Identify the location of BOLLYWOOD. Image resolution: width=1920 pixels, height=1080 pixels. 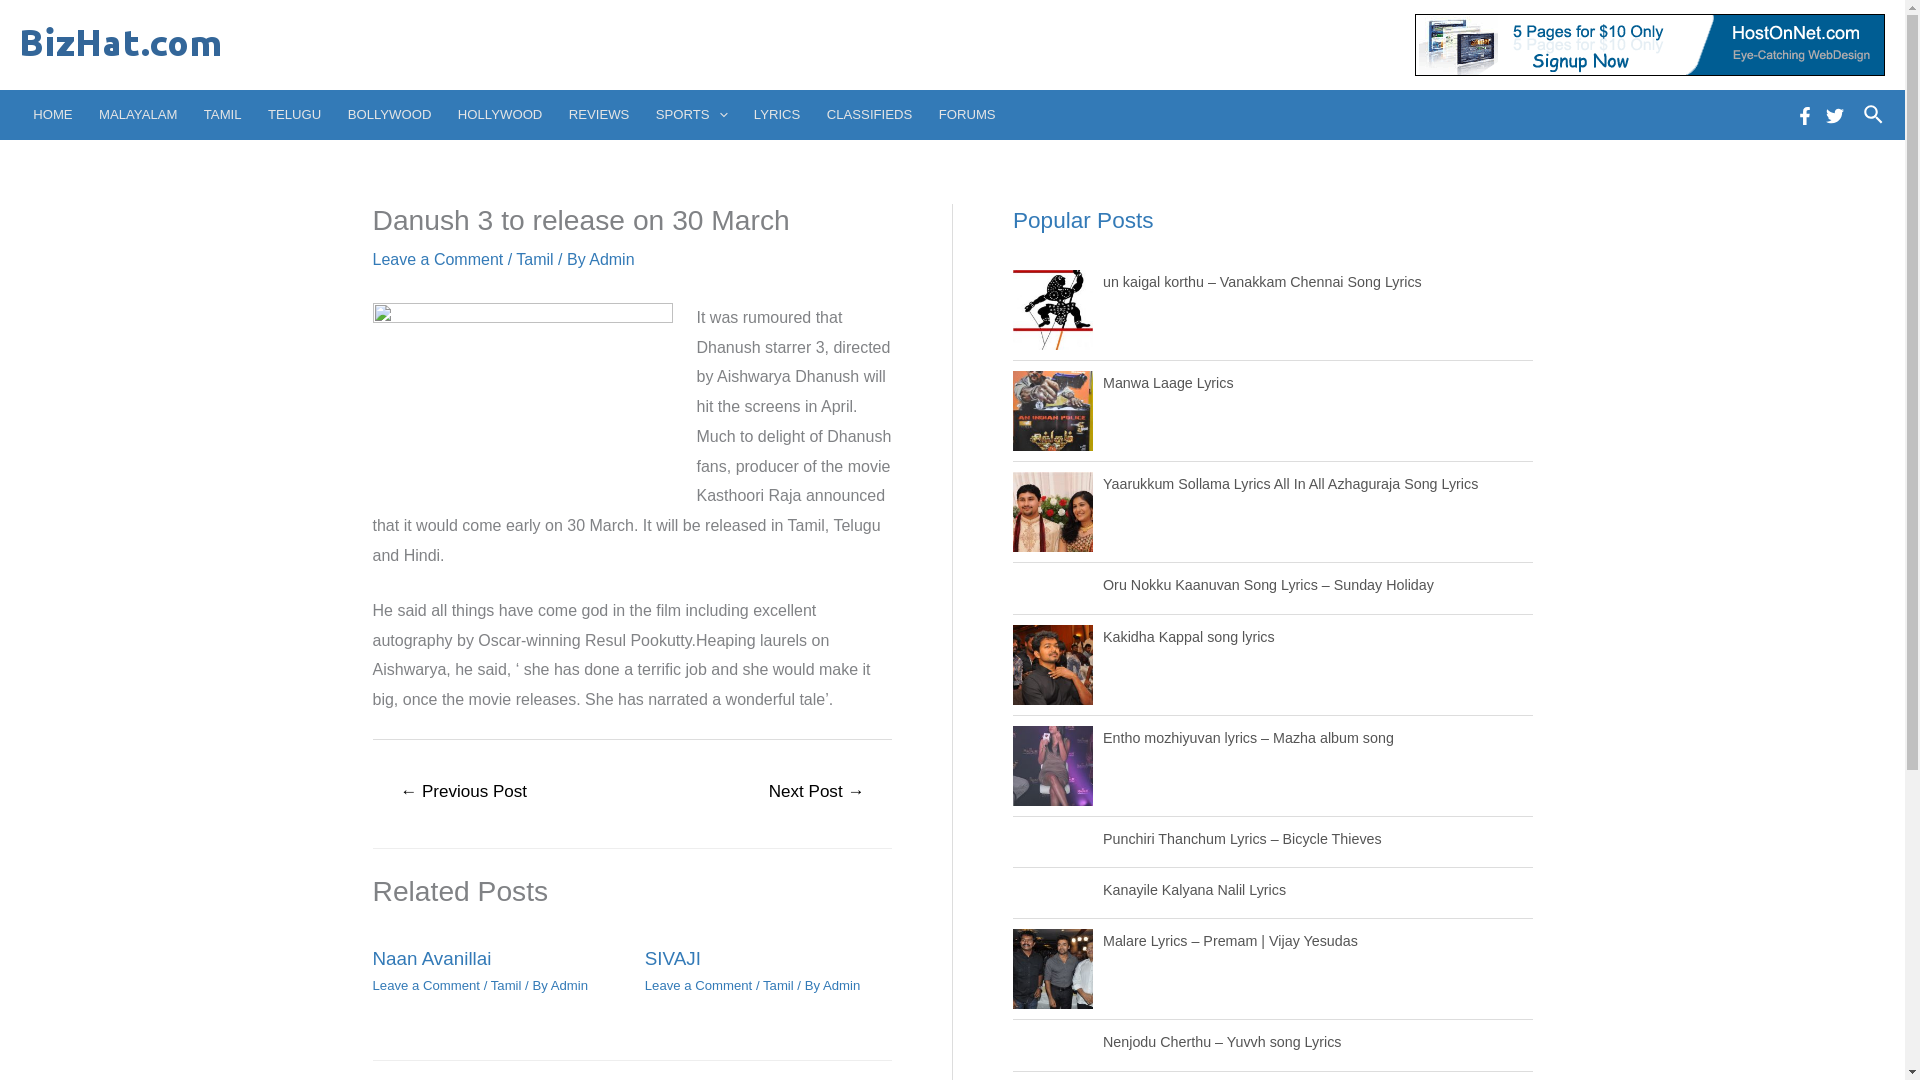
(388, 114).